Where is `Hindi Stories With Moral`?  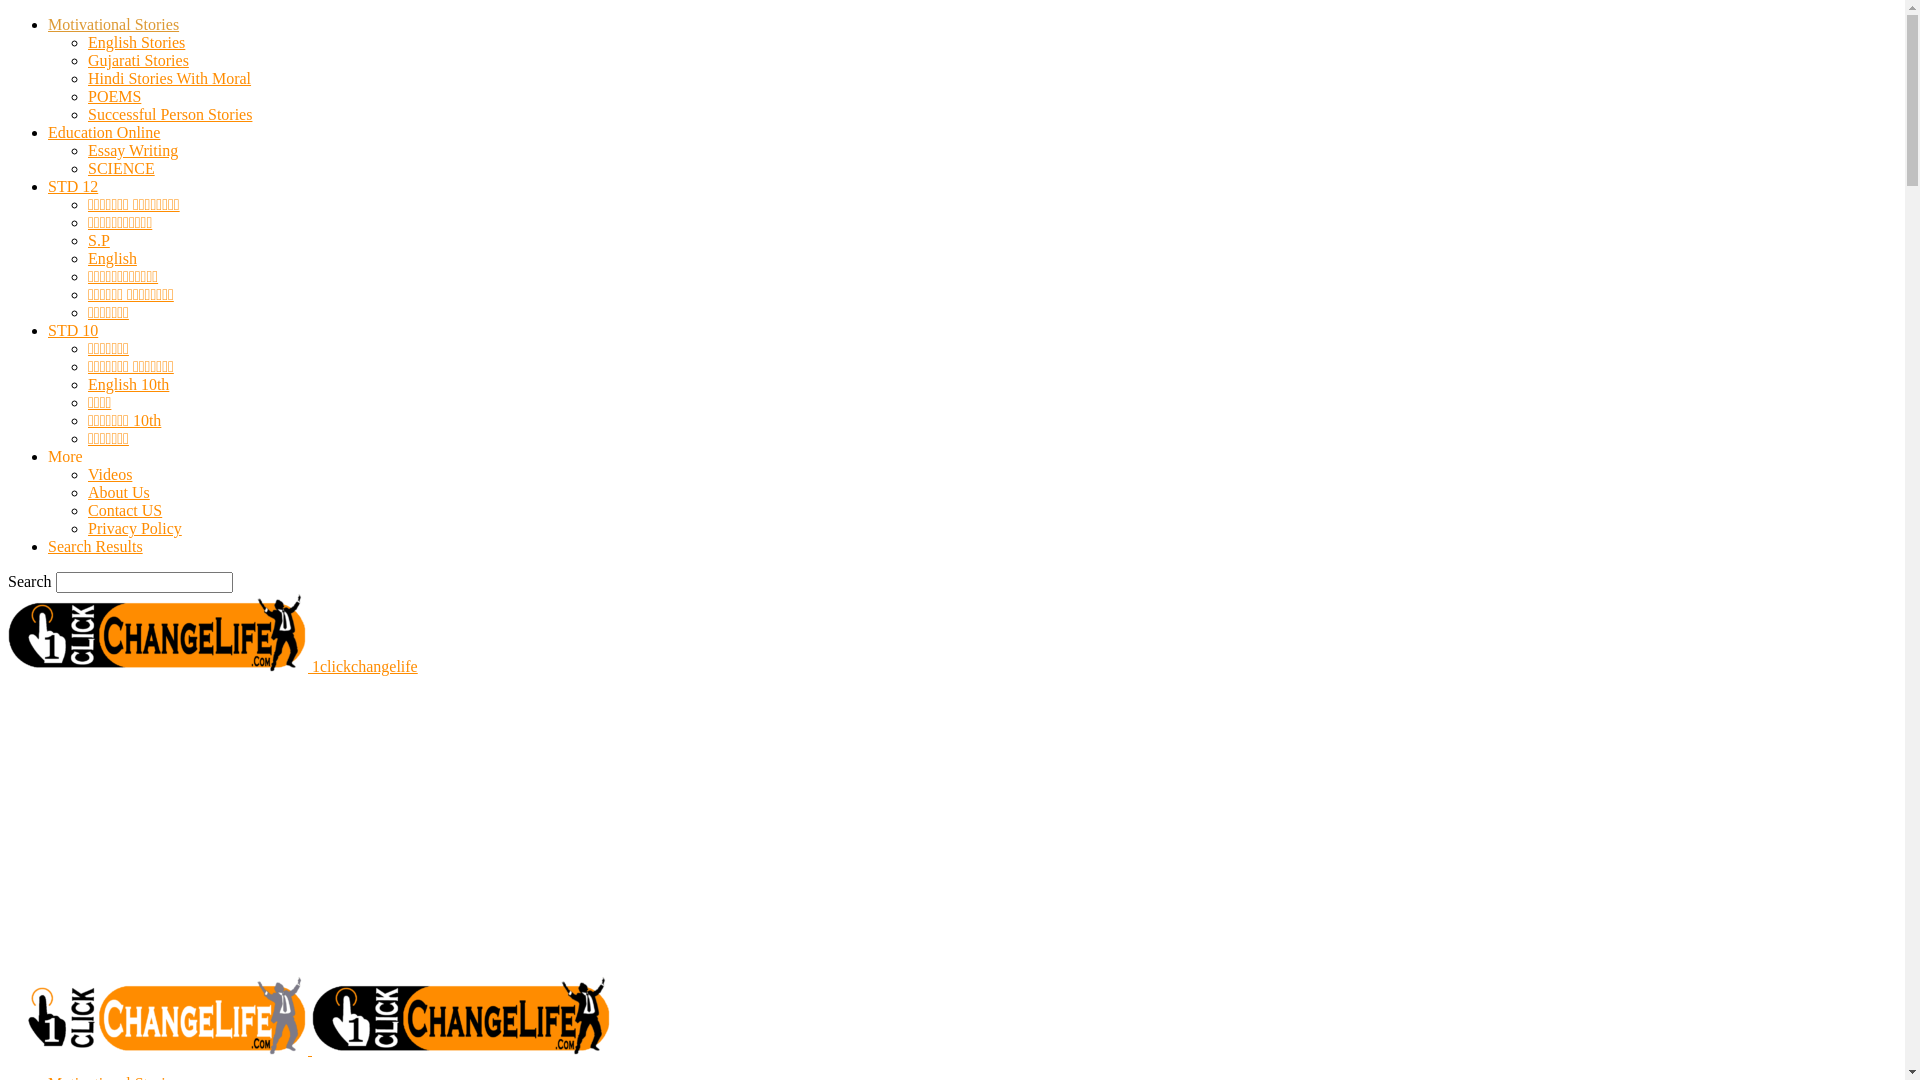
Hindi Stories With Moral is located at coordinates (388, 1036).